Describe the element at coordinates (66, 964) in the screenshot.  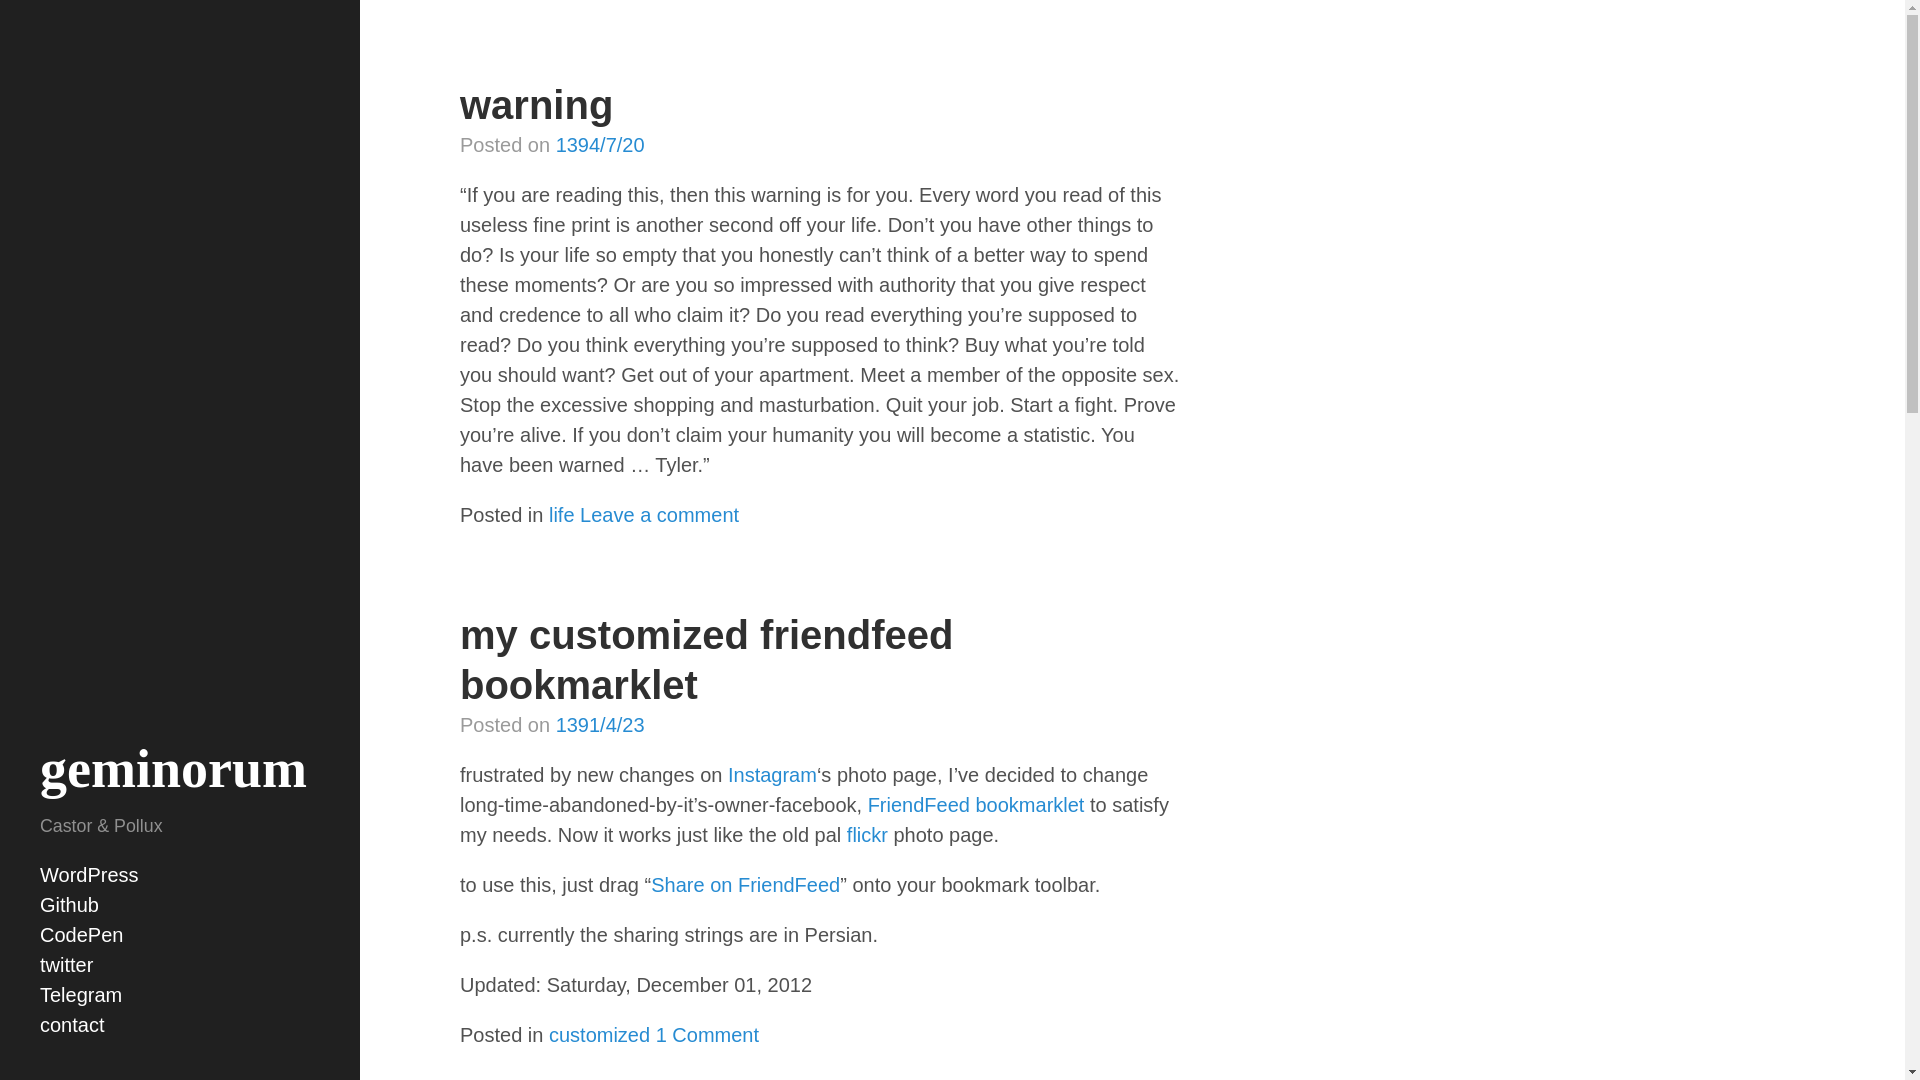
I see `twitter` at that location.